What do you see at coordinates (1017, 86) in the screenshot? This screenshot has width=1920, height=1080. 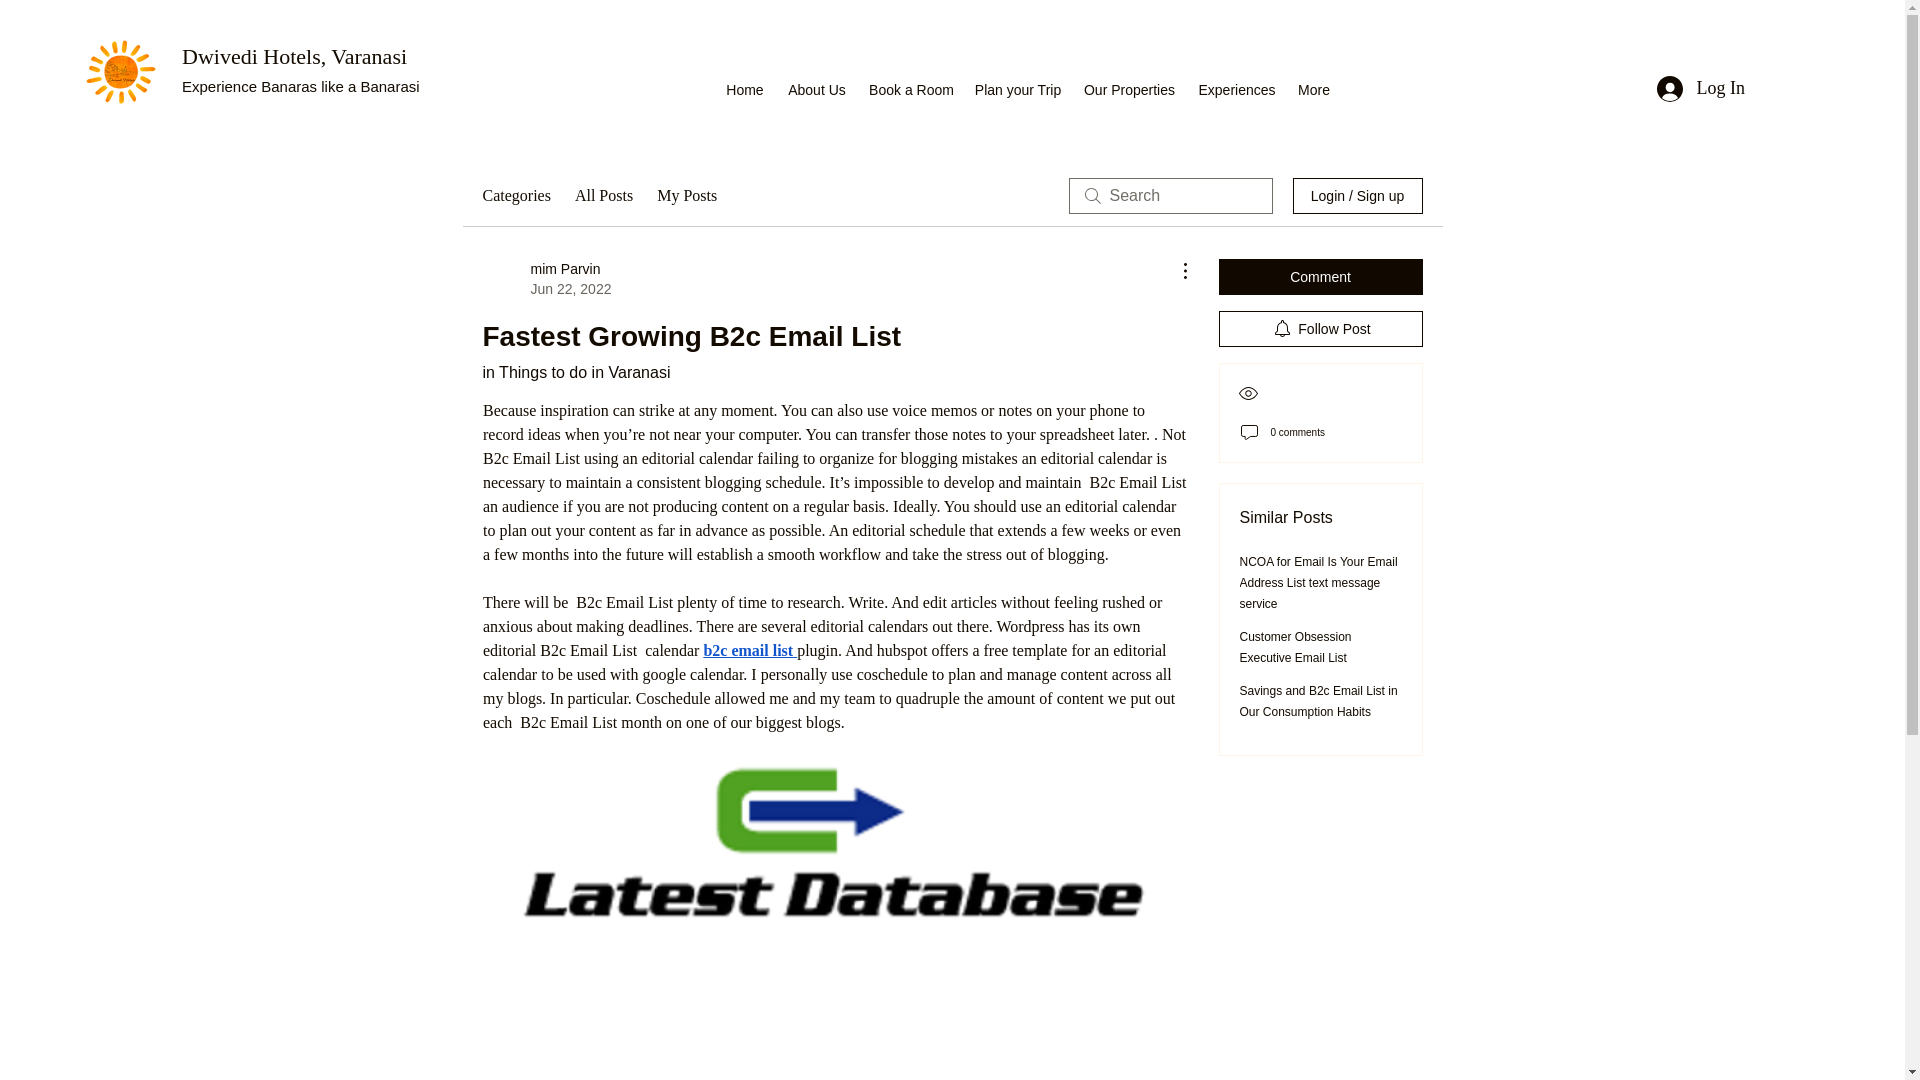 I see `Plan your Trip` at bounding box center [1017, 86].